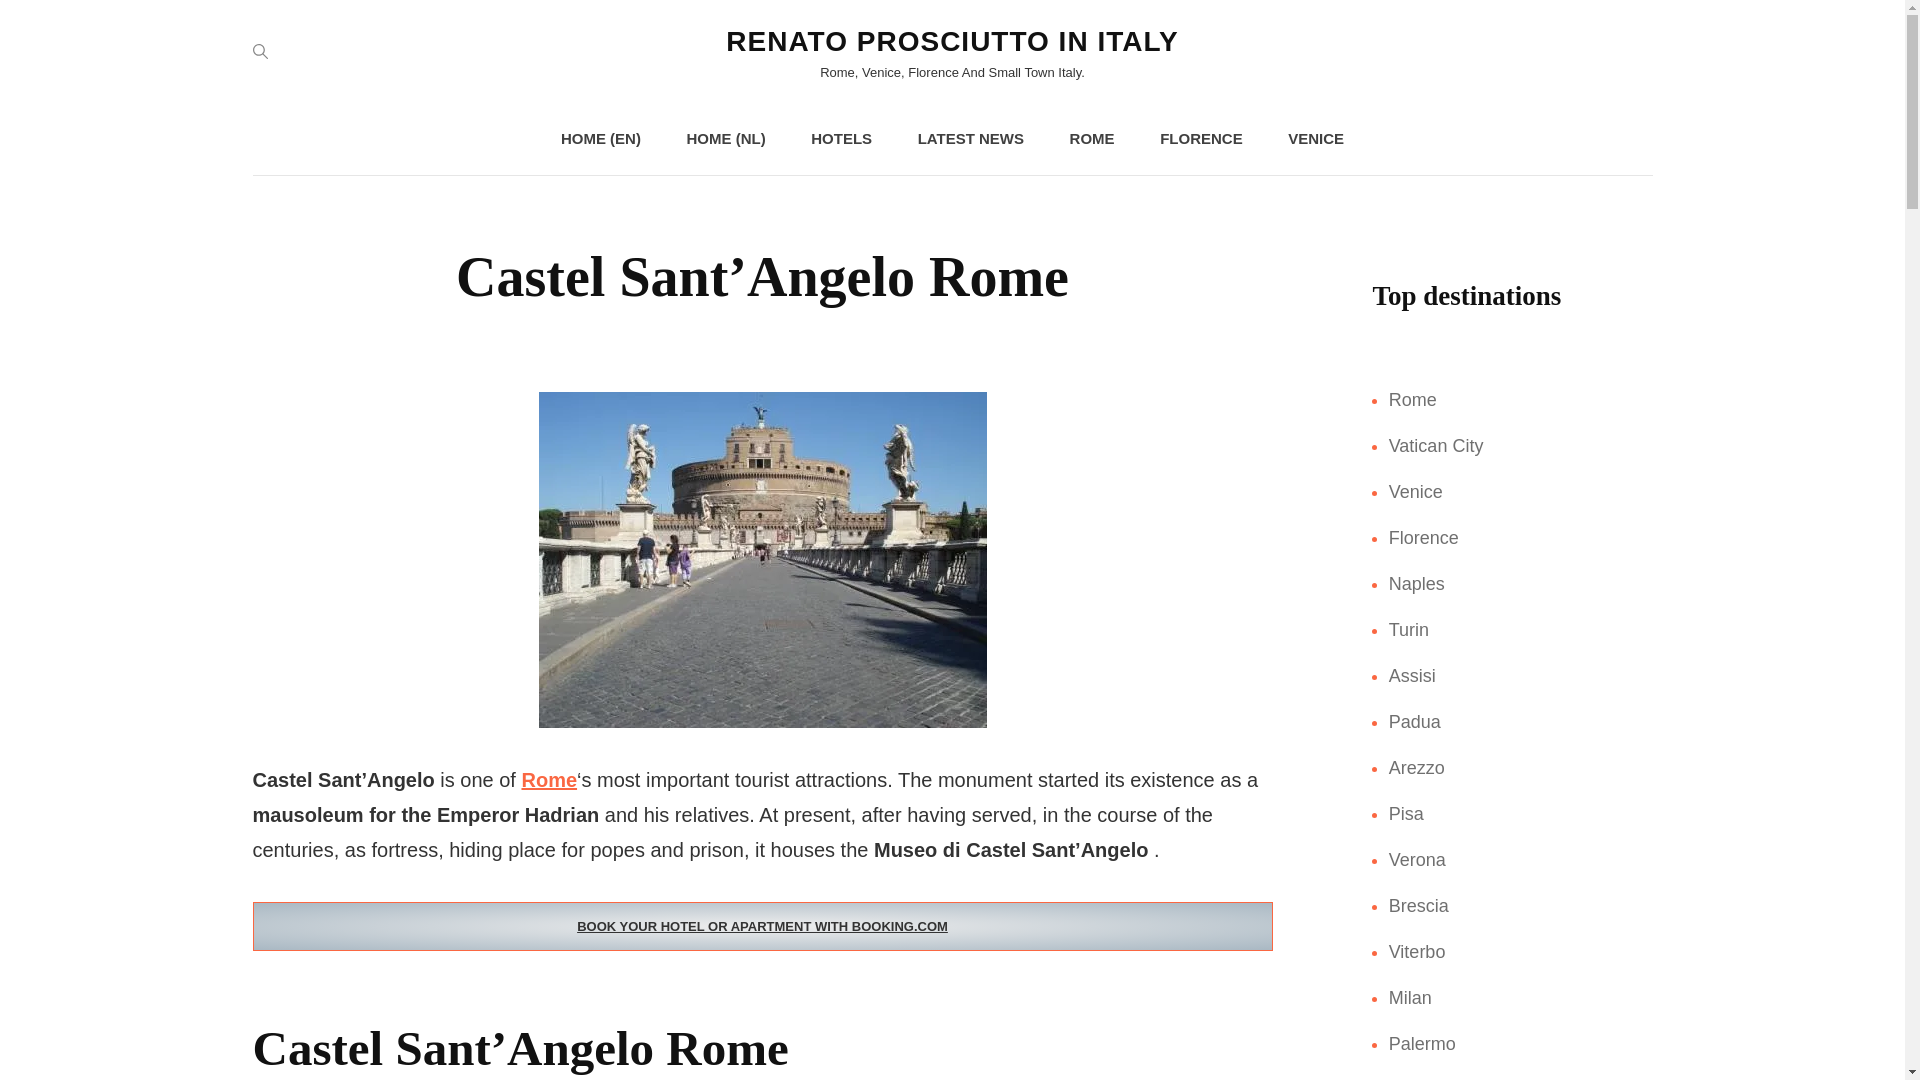  I want to click on FLORENCE, so click(1202, 138).